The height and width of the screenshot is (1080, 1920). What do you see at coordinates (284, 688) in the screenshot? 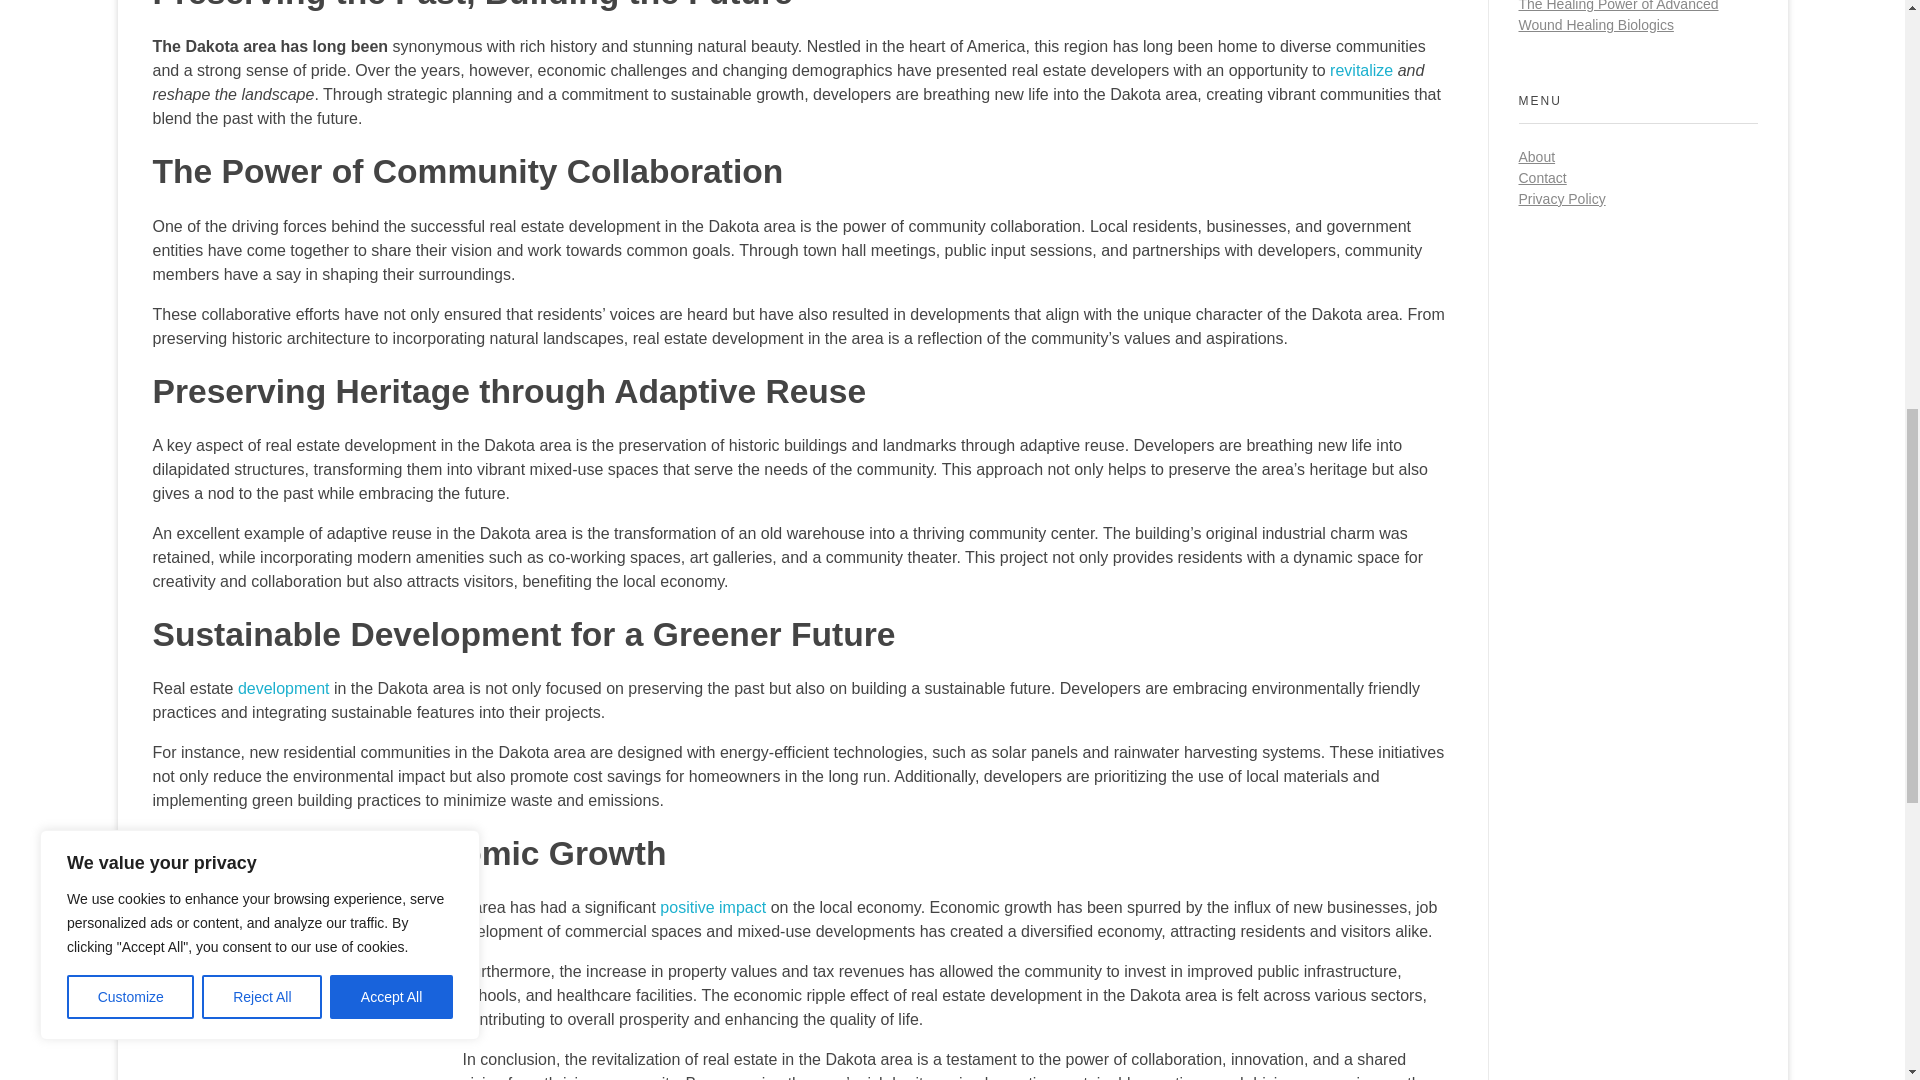
I see `development` at bounding box center [284, 688].